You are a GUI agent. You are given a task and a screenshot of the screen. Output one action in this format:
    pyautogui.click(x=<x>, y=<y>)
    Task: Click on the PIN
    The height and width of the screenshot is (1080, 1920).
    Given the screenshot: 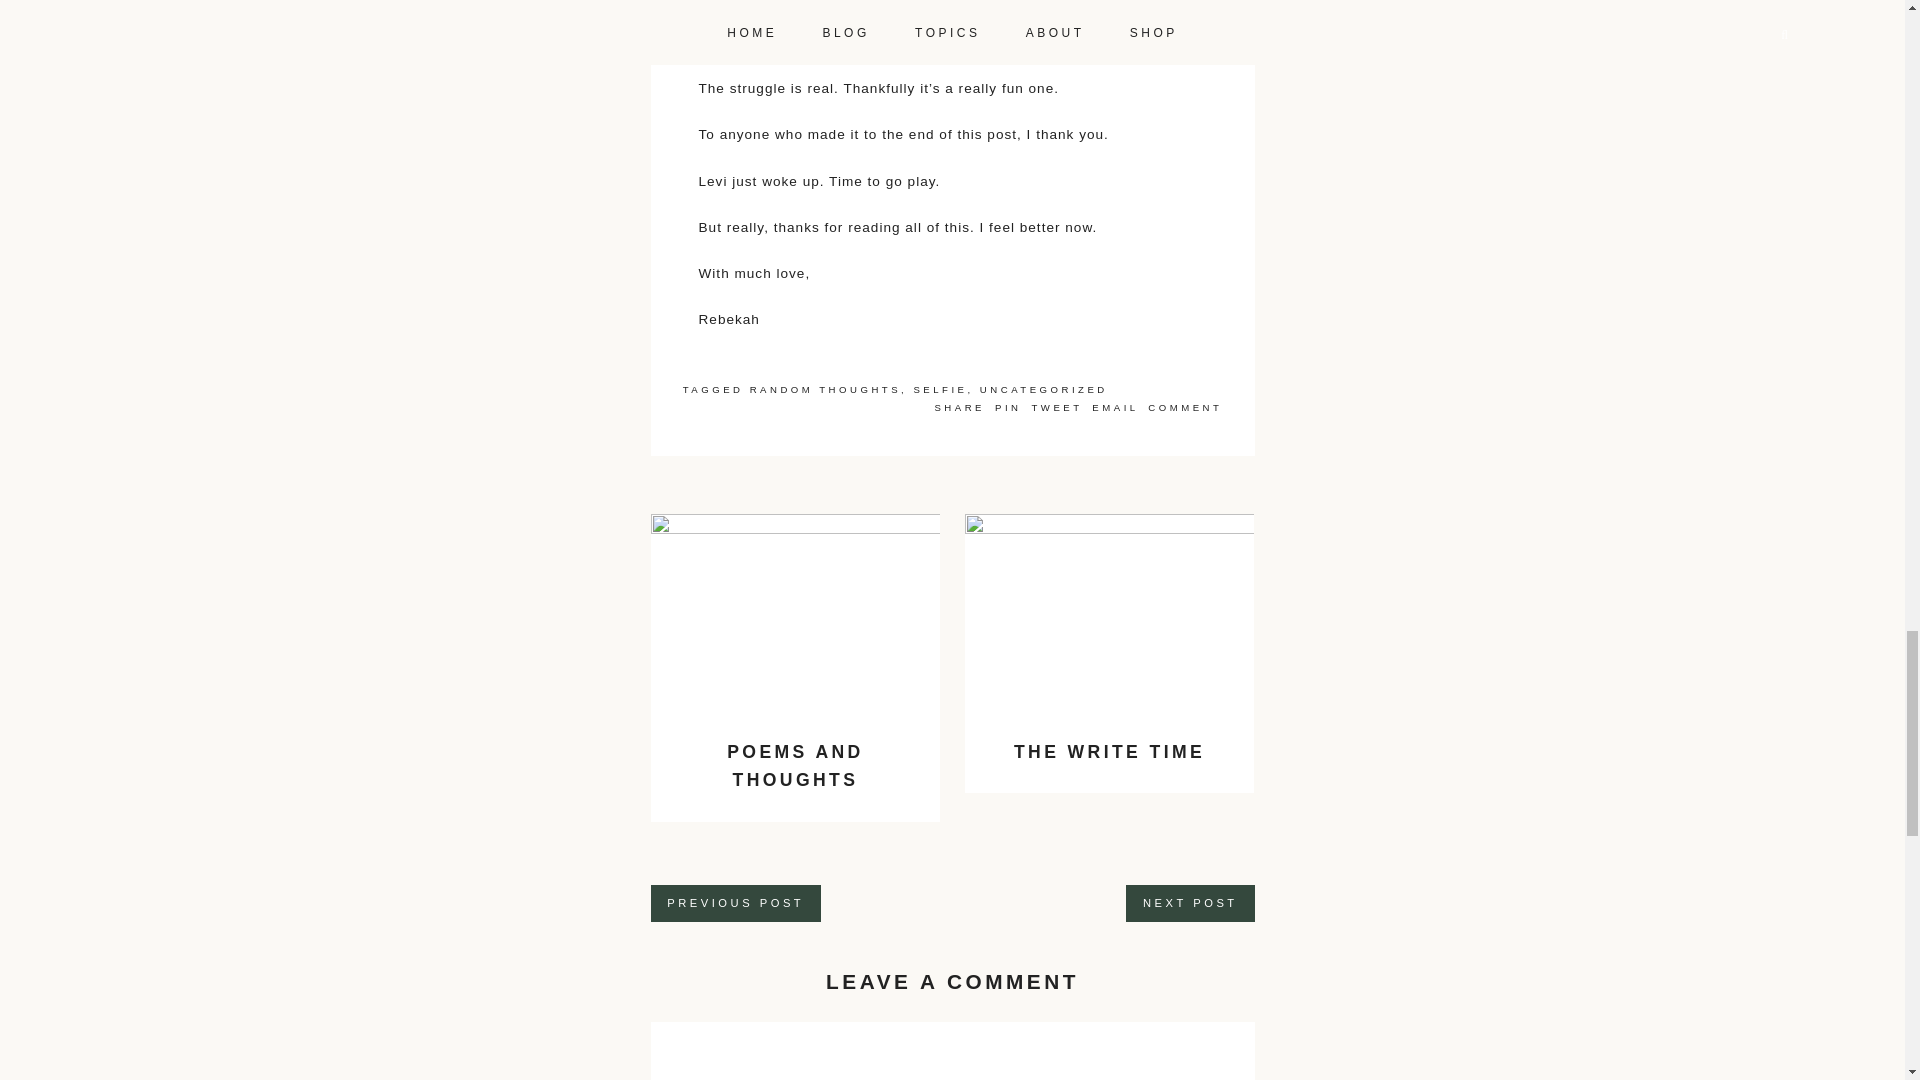 What is the action you would take?
    pyautogui.click(x=1010, y=406)
    